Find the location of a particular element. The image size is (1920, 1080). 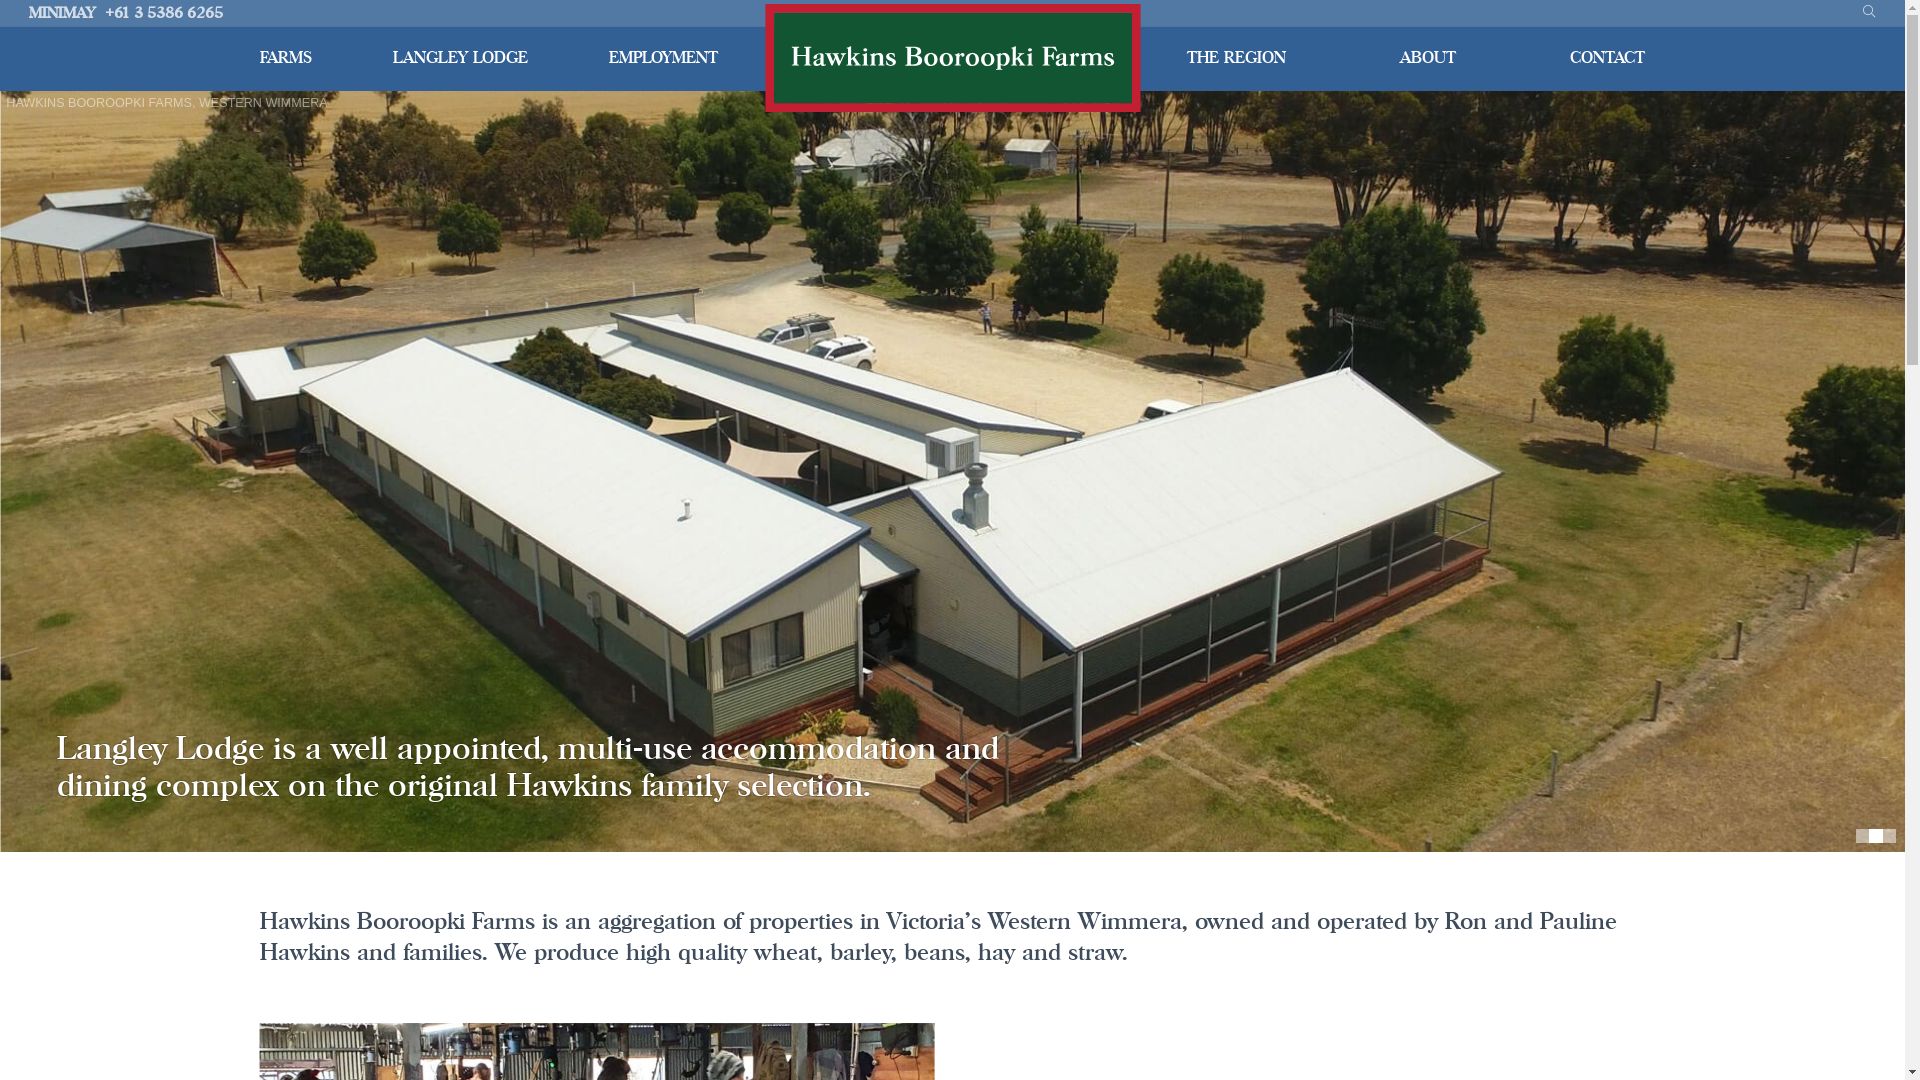

2 is located at coordinates (1876, 836).